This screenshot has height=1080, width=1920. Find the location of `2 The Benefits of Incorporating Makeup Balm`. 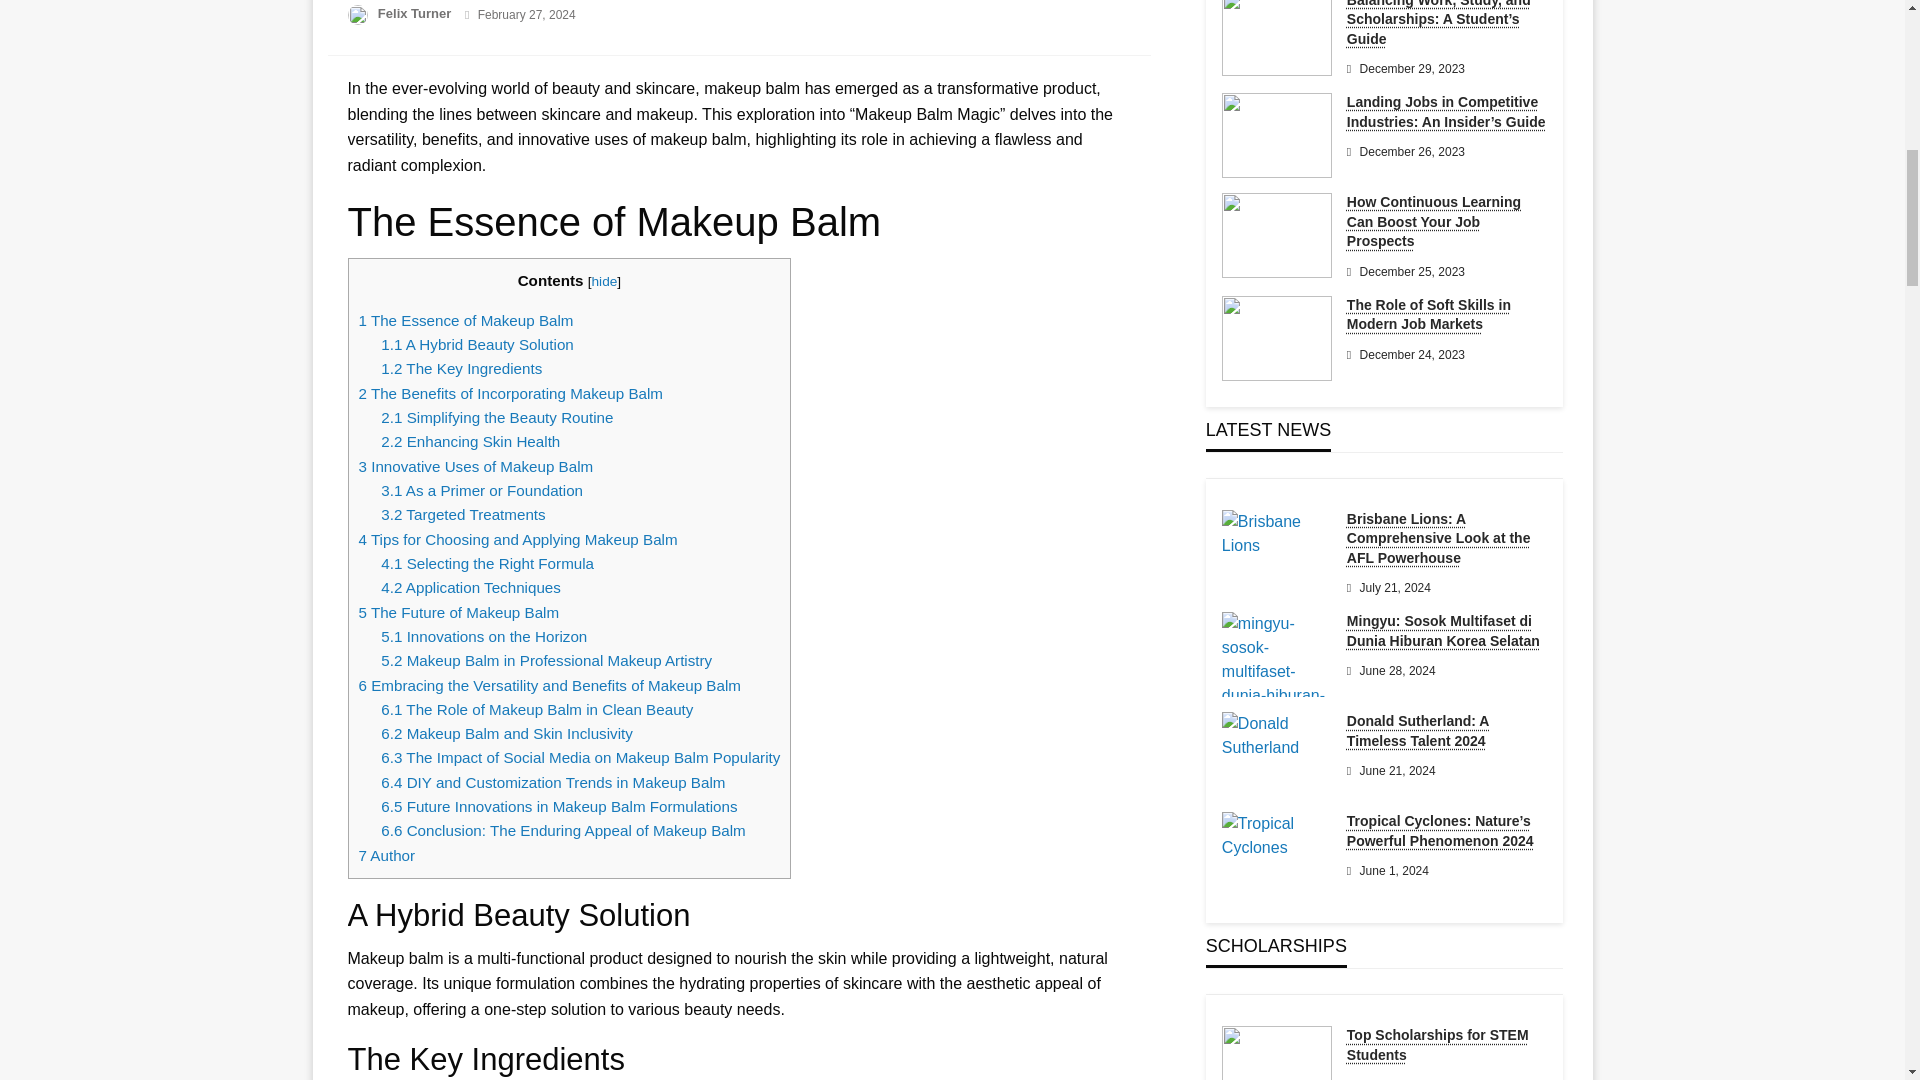

2 The Benefits of Incorporating Makeup Balm is located at coordinates (510, 392).